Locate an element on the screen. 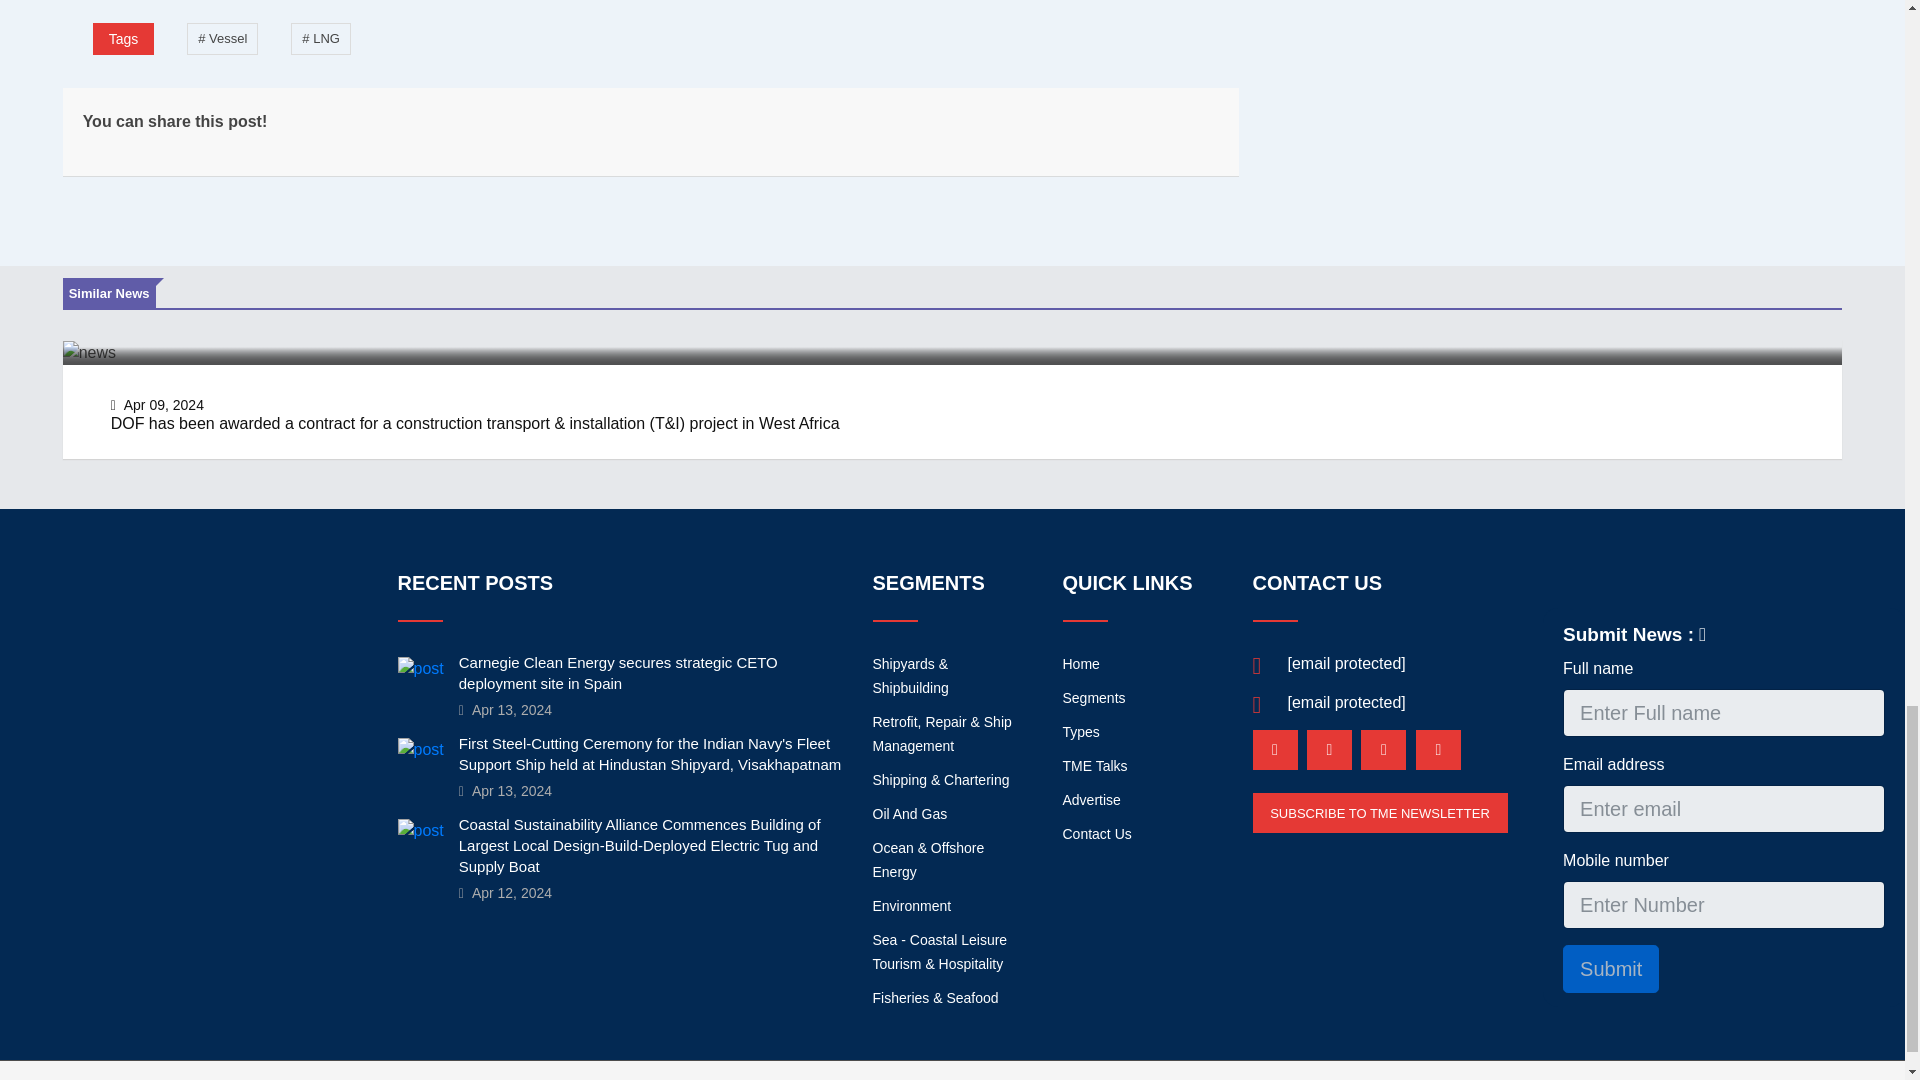  Linkedin  is located at coordinates (1274, 750).